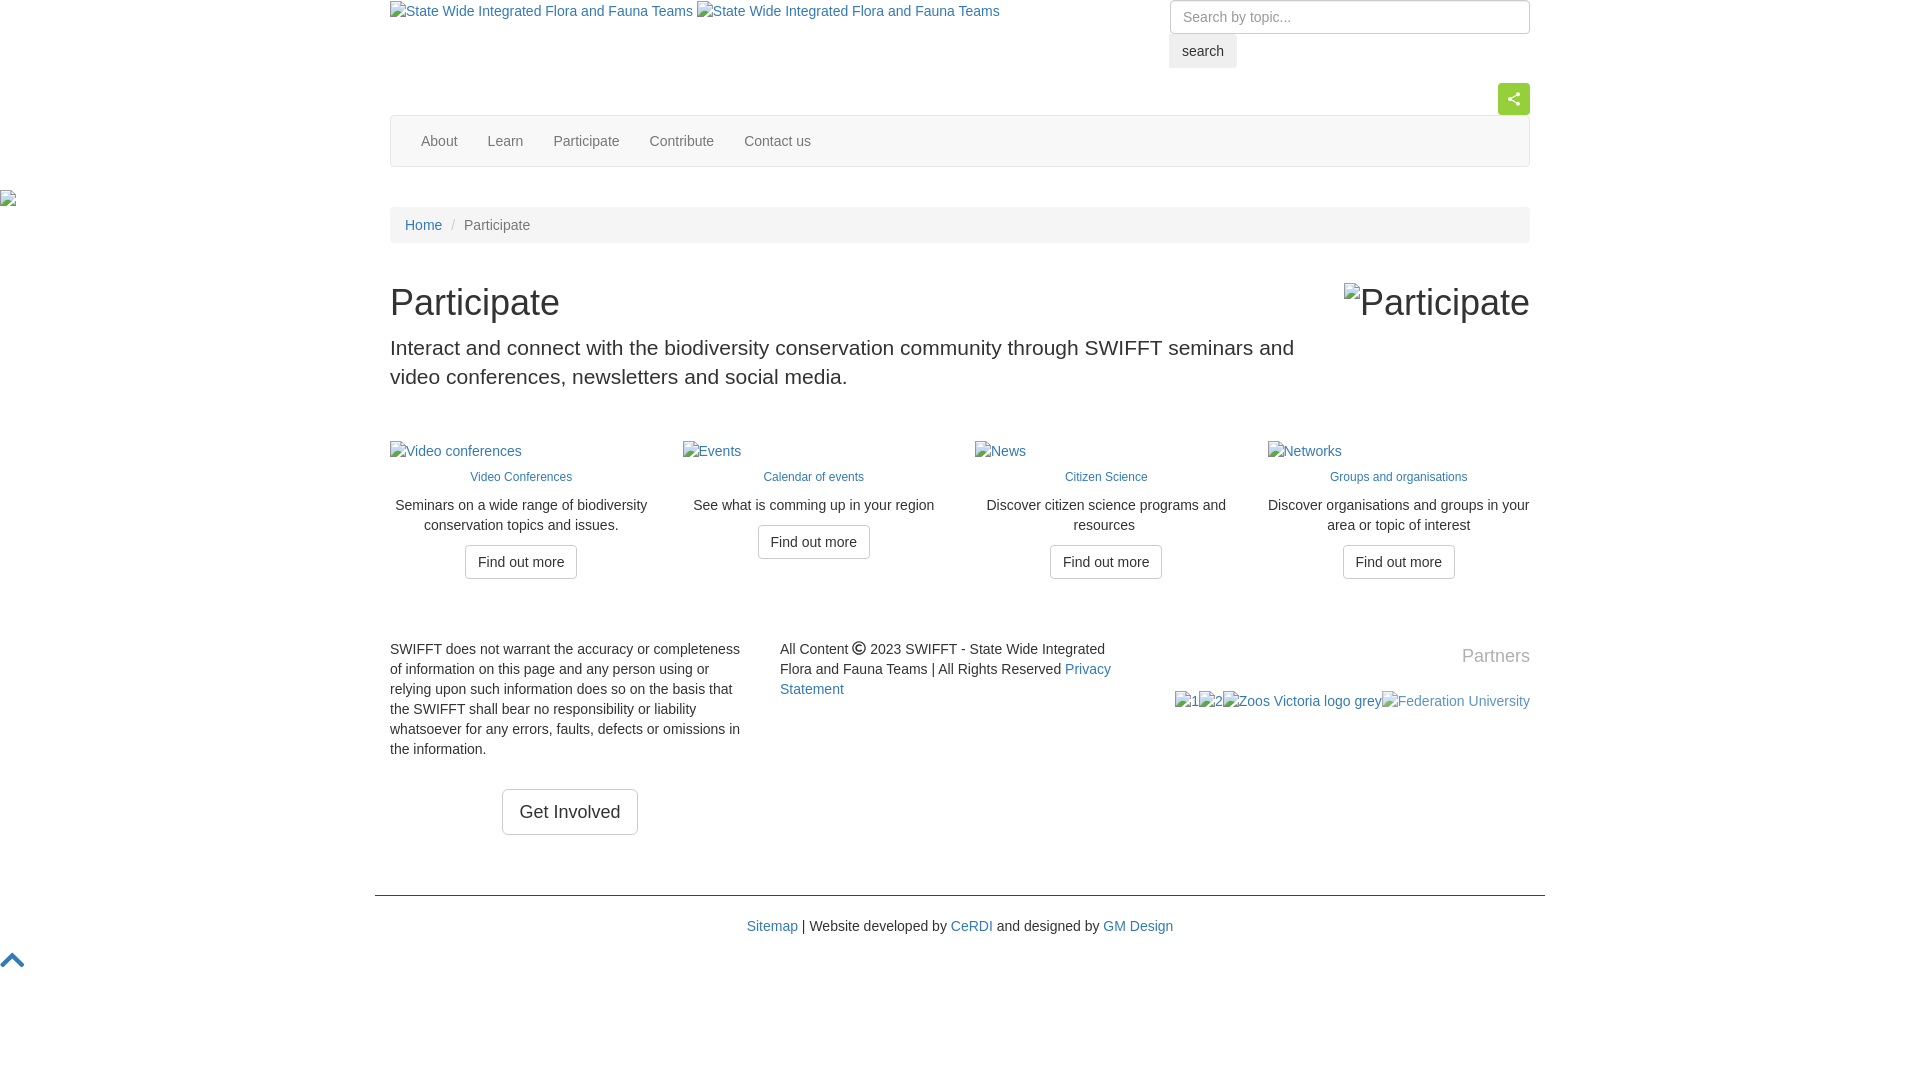 This screenshot has height=1080, width=1920. Describe the element at coordinates (1203, 51) in the screenshot. I see `search` at that location.